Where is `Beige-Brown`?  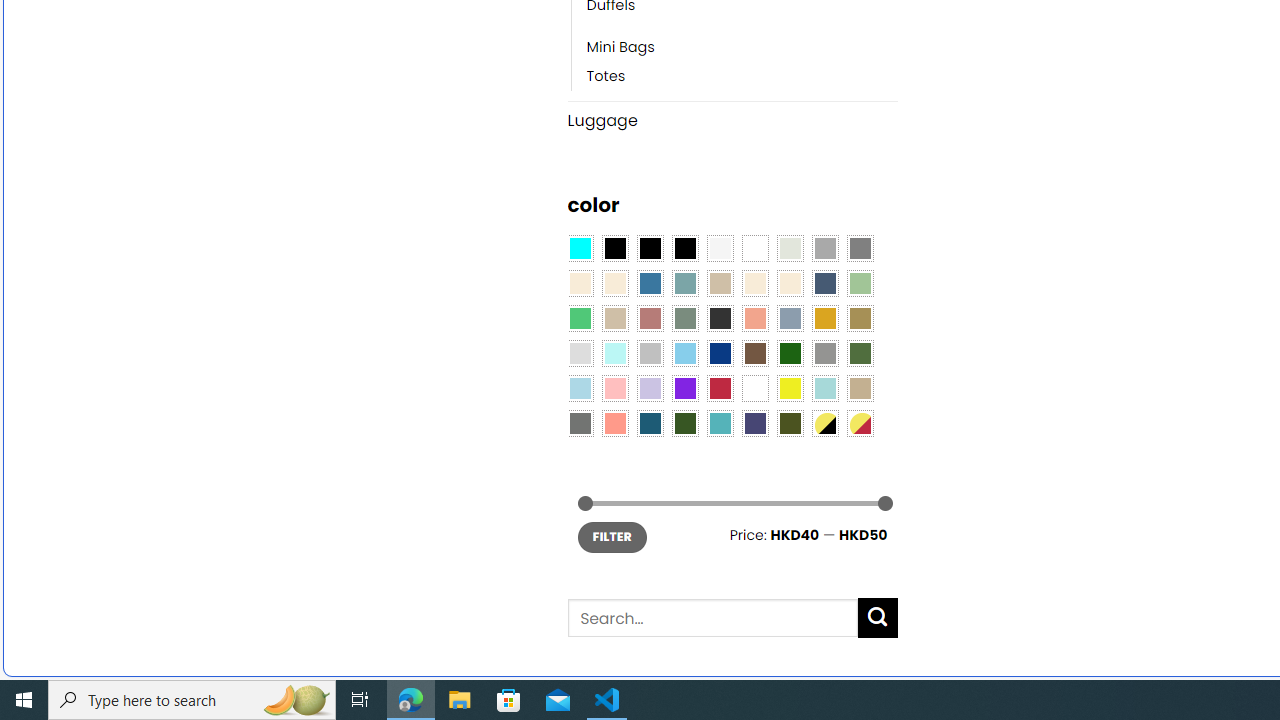
Beige-Brown is located at coordinates (614, 283).